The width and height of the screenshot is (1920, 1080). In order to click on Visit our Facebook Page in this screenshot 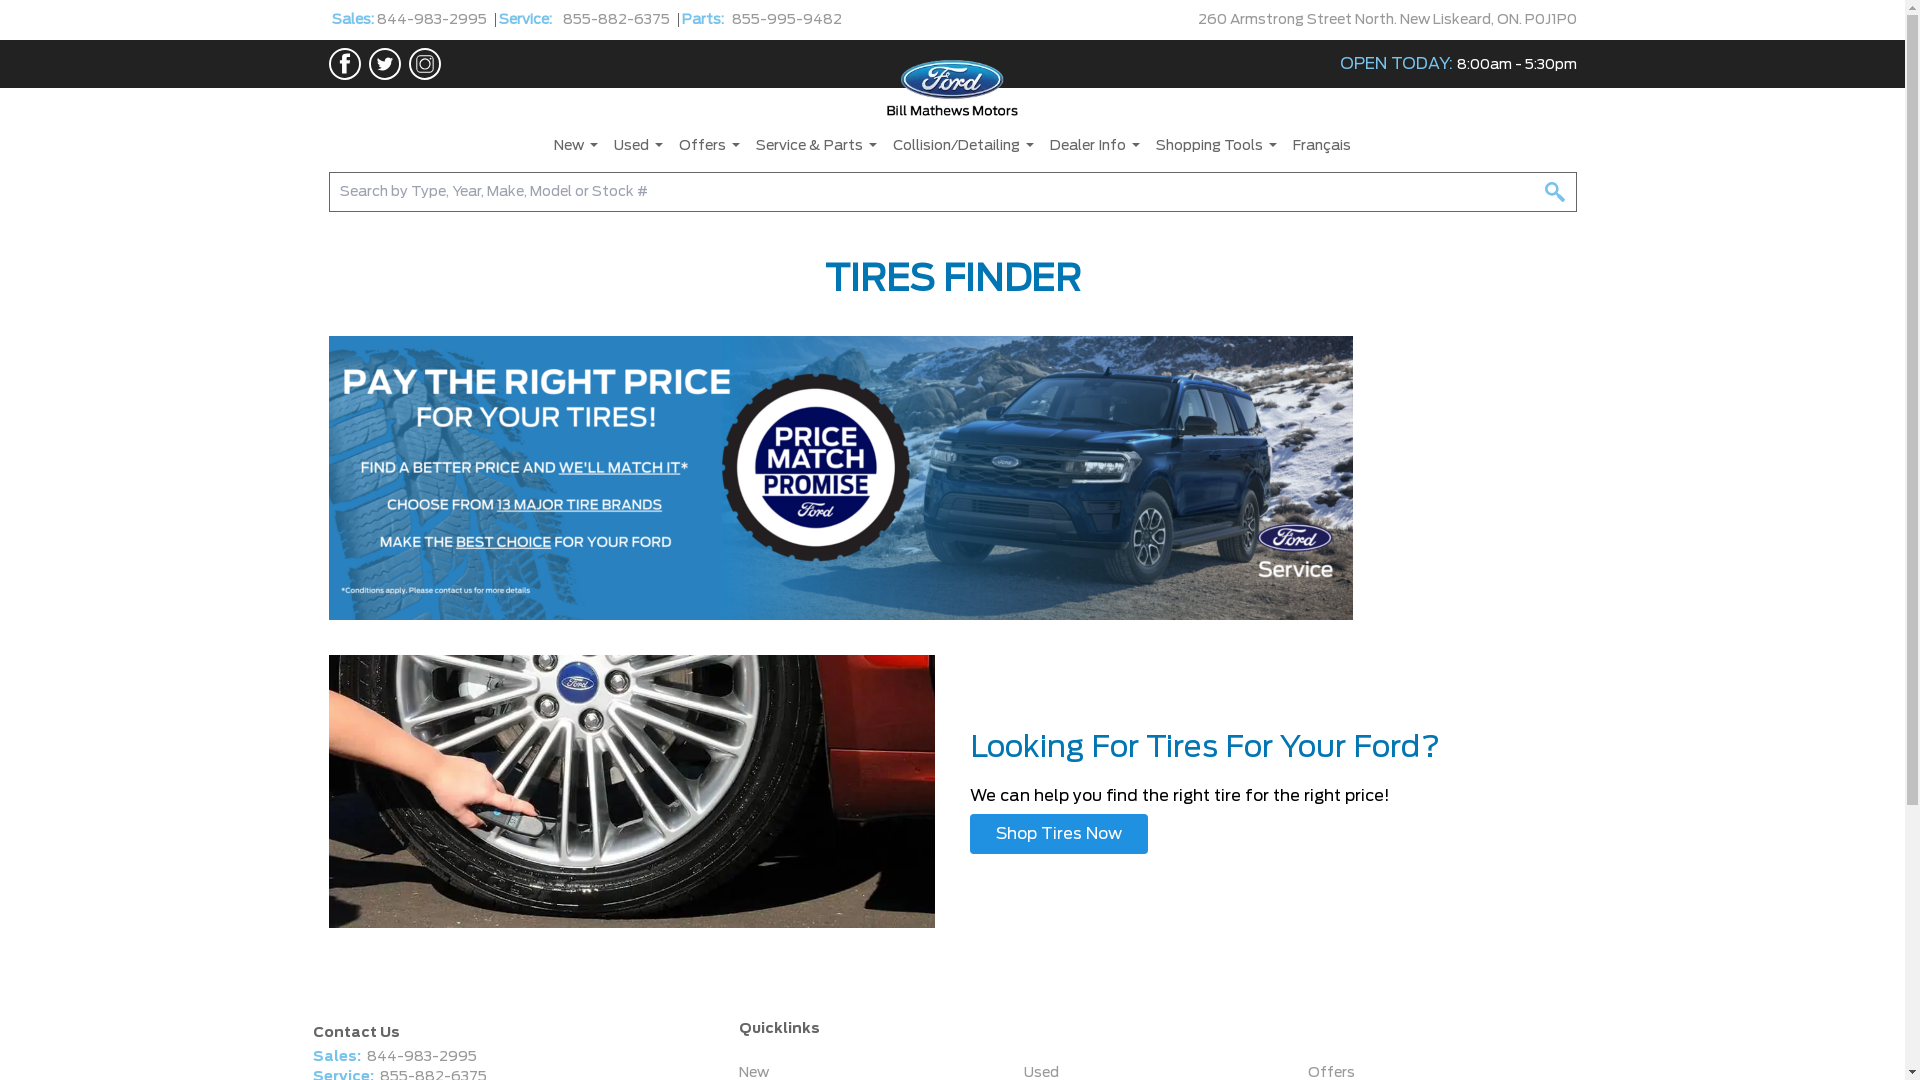, I will do `click(344, 64)`.